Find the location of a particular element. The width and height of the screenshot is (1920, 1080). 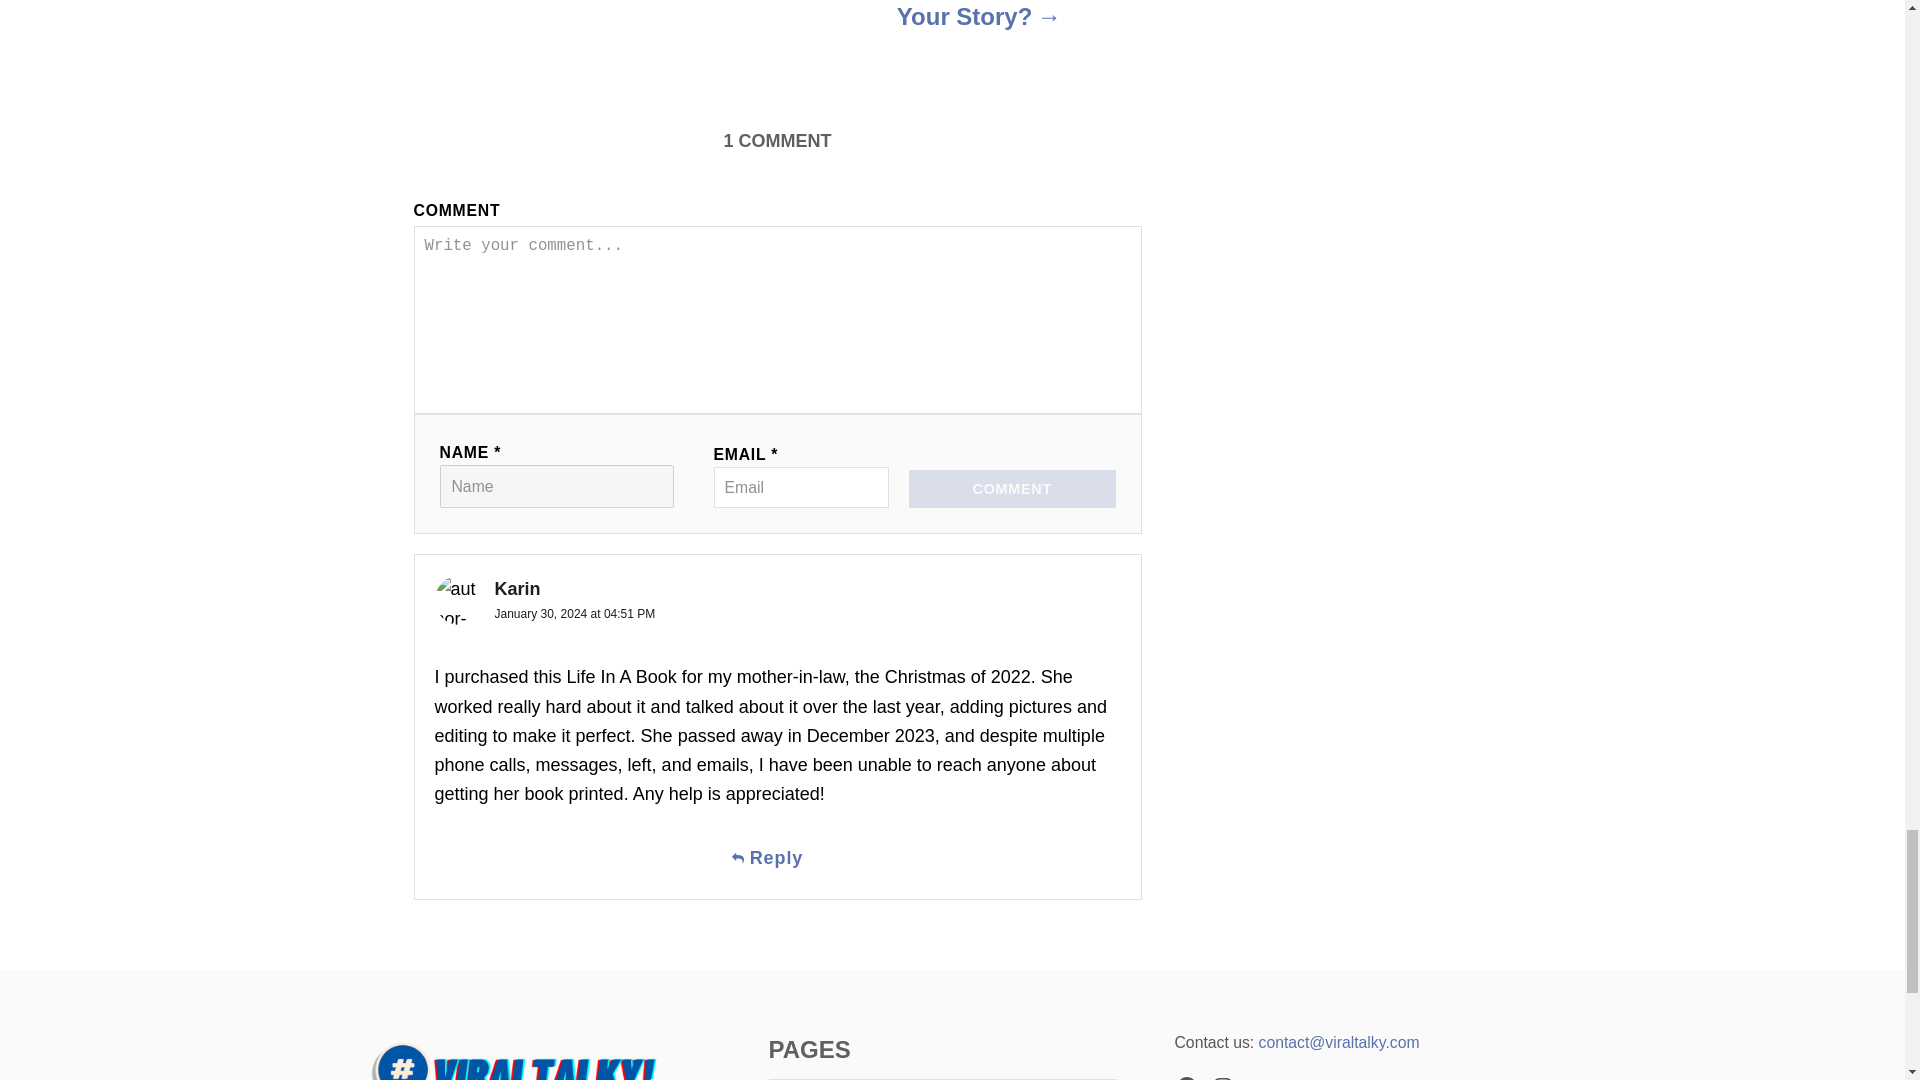

Reply is located at coordinates (776, 858).